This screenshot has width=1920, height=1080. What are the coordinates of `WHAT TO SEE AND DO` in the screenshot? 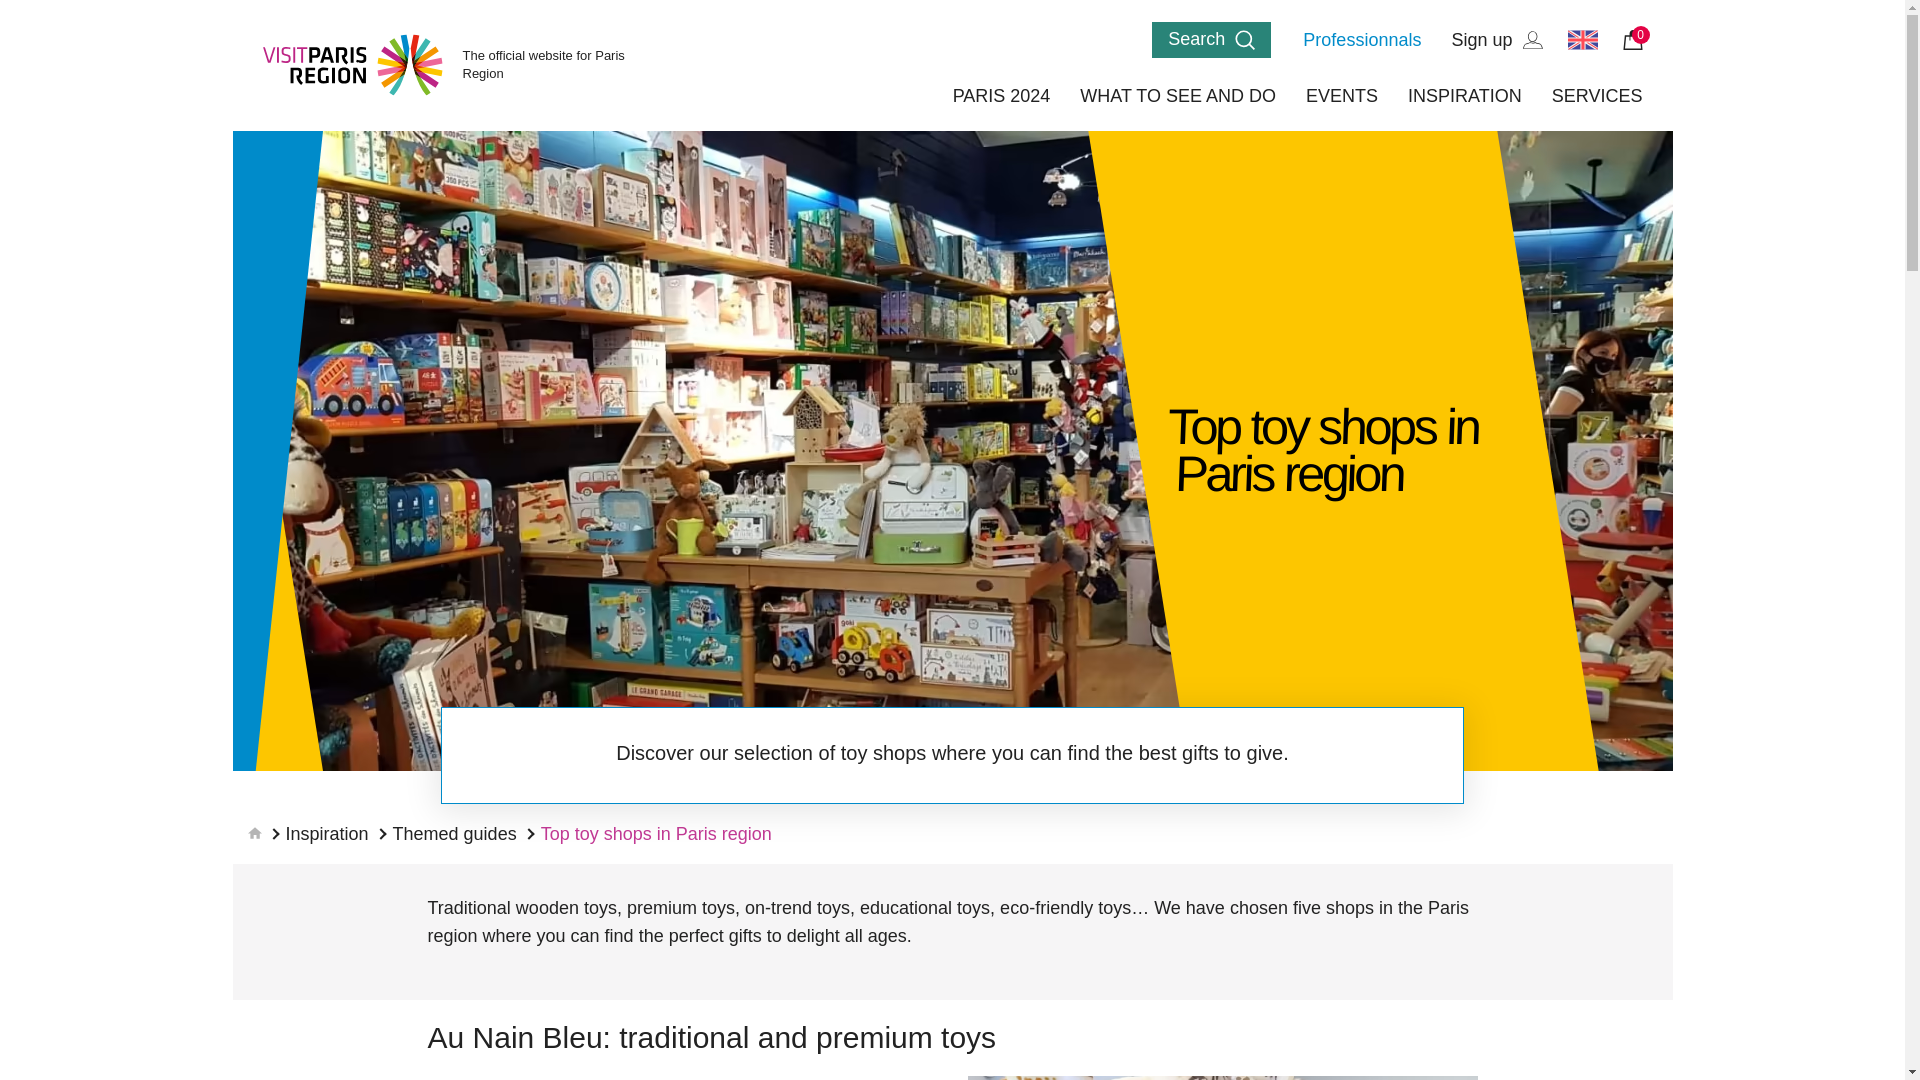 It's located at (1178, 96).